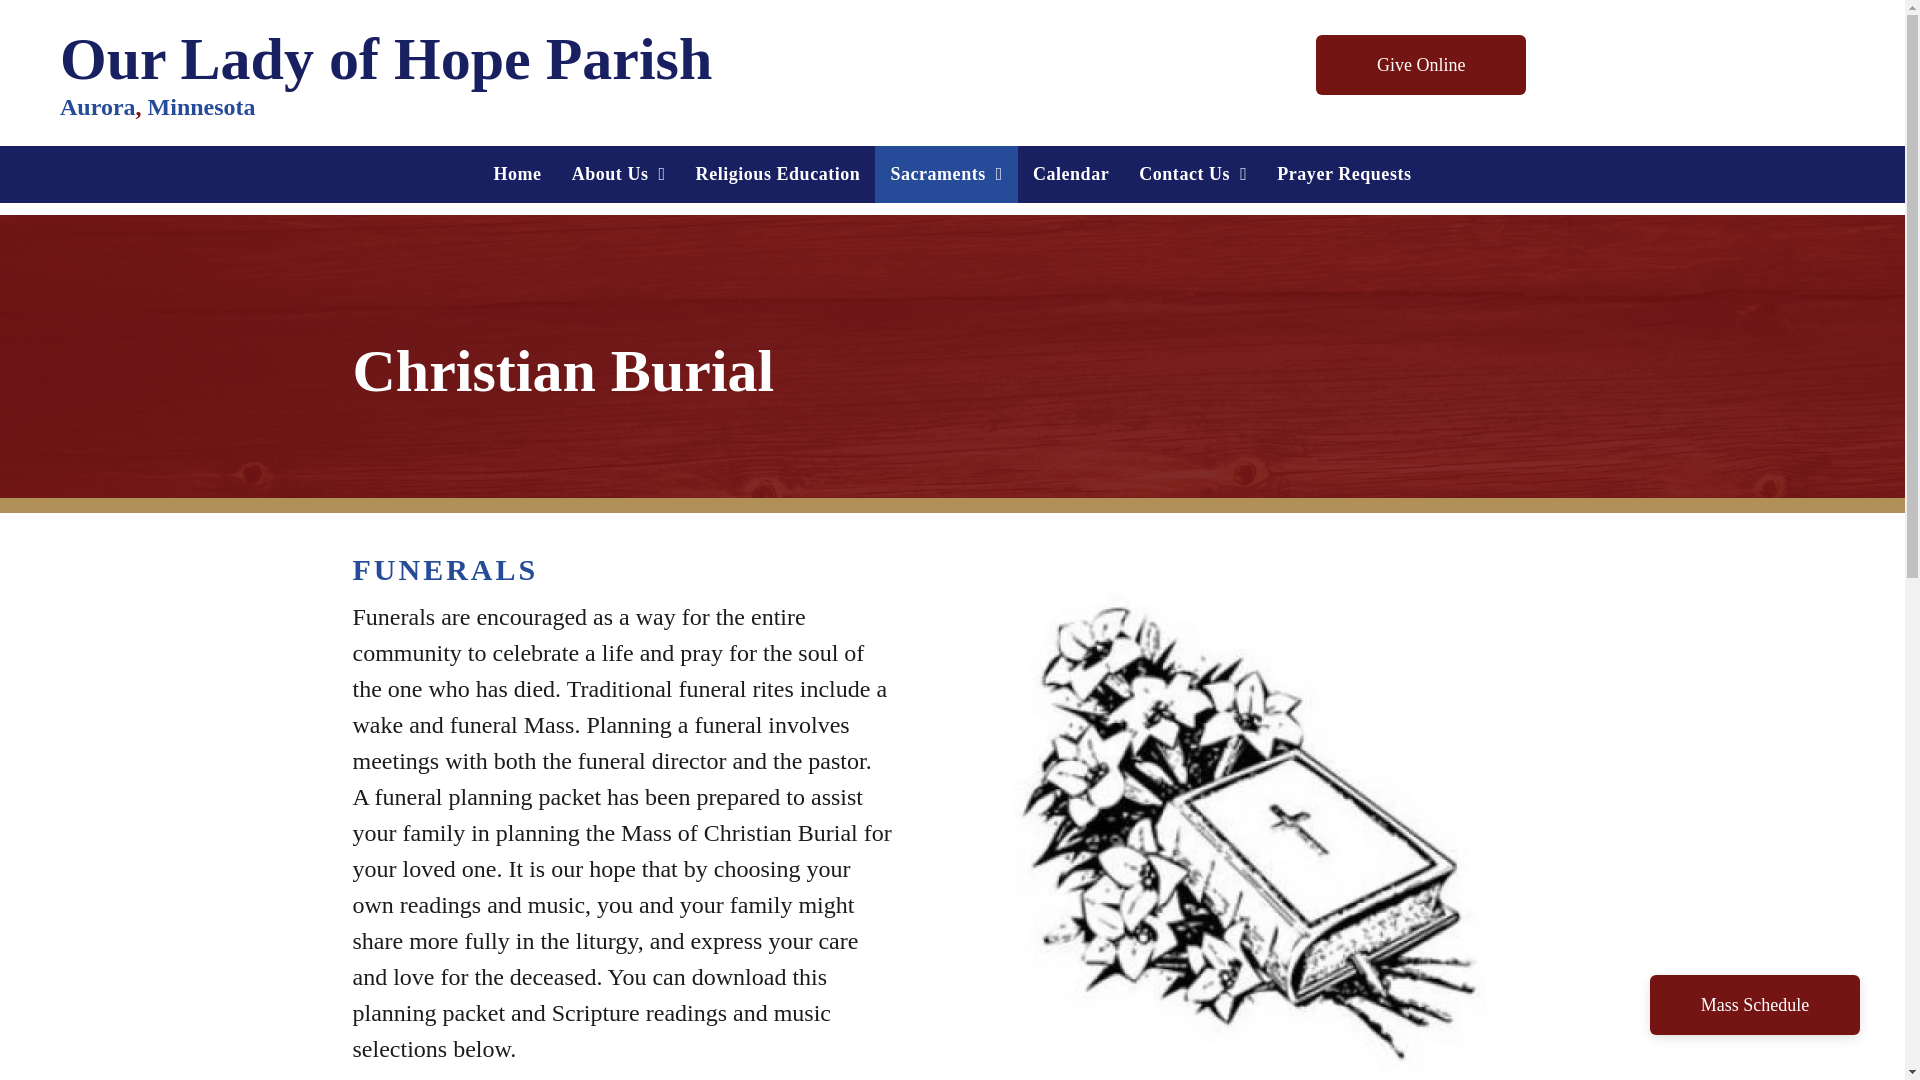 This screenshot has width=1920, height=1080. Describe the element at coordinates (1420, 64) in the screenshot. I see `Give Online` at that location.